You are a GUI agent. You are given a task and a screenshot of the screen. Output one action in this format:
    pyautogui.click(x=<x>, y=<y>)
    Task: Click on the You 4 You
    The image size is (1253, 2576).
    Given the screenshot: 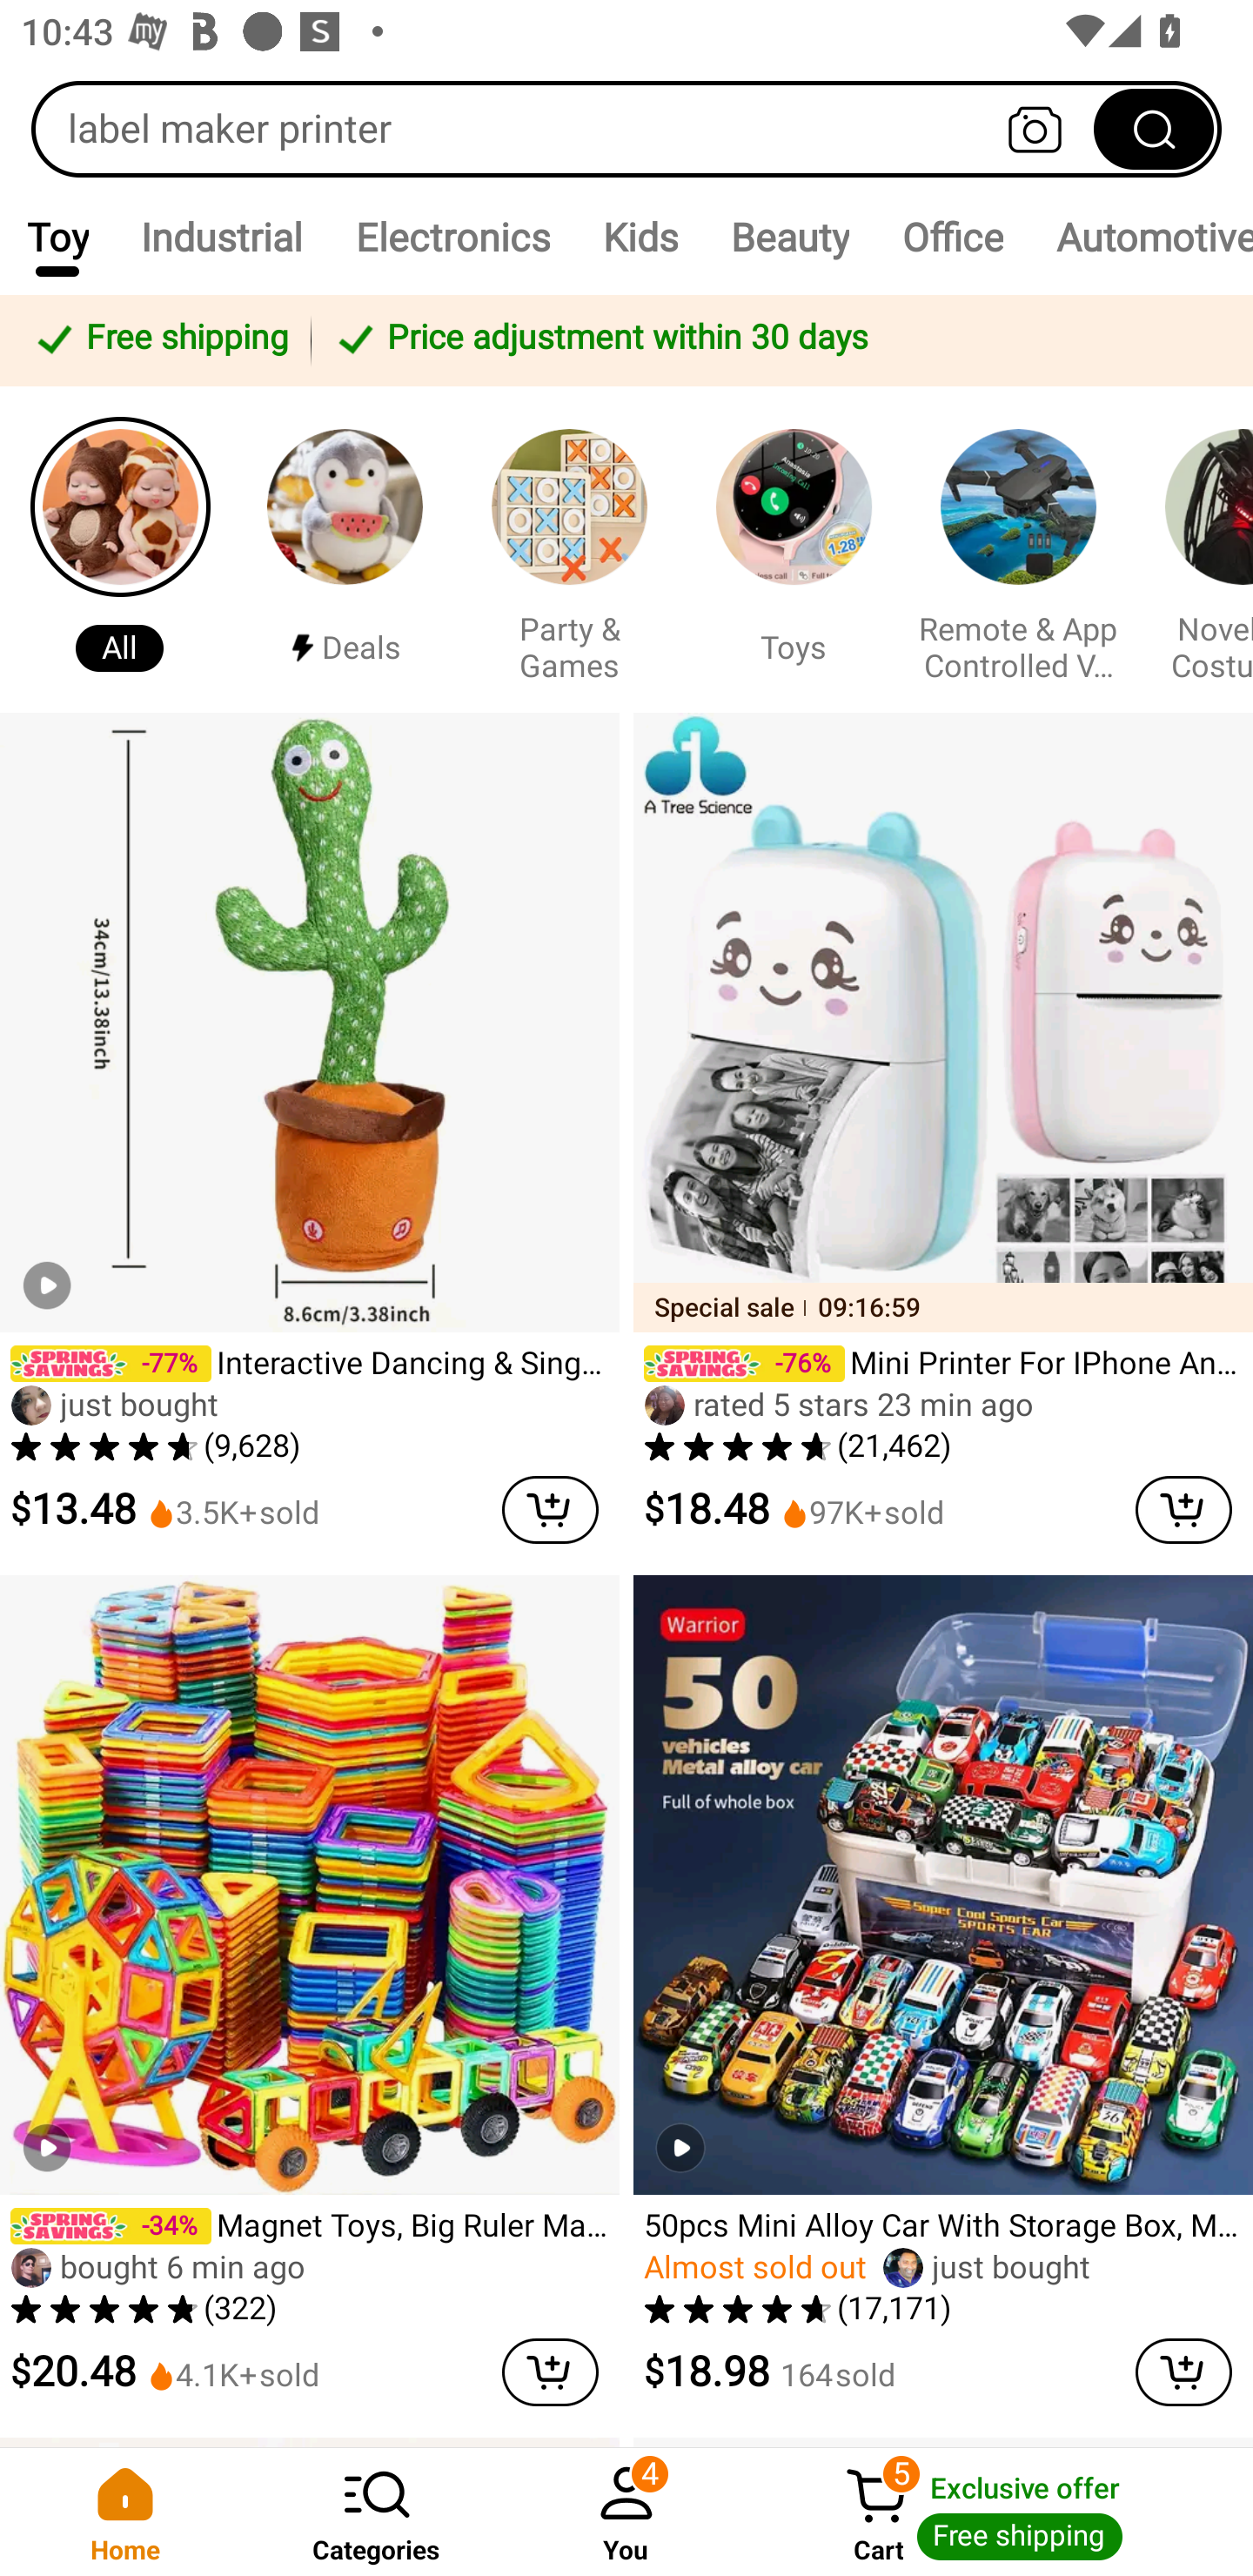 What is the action you would take?
    pyautogui.click(x=626, y=2512)
    